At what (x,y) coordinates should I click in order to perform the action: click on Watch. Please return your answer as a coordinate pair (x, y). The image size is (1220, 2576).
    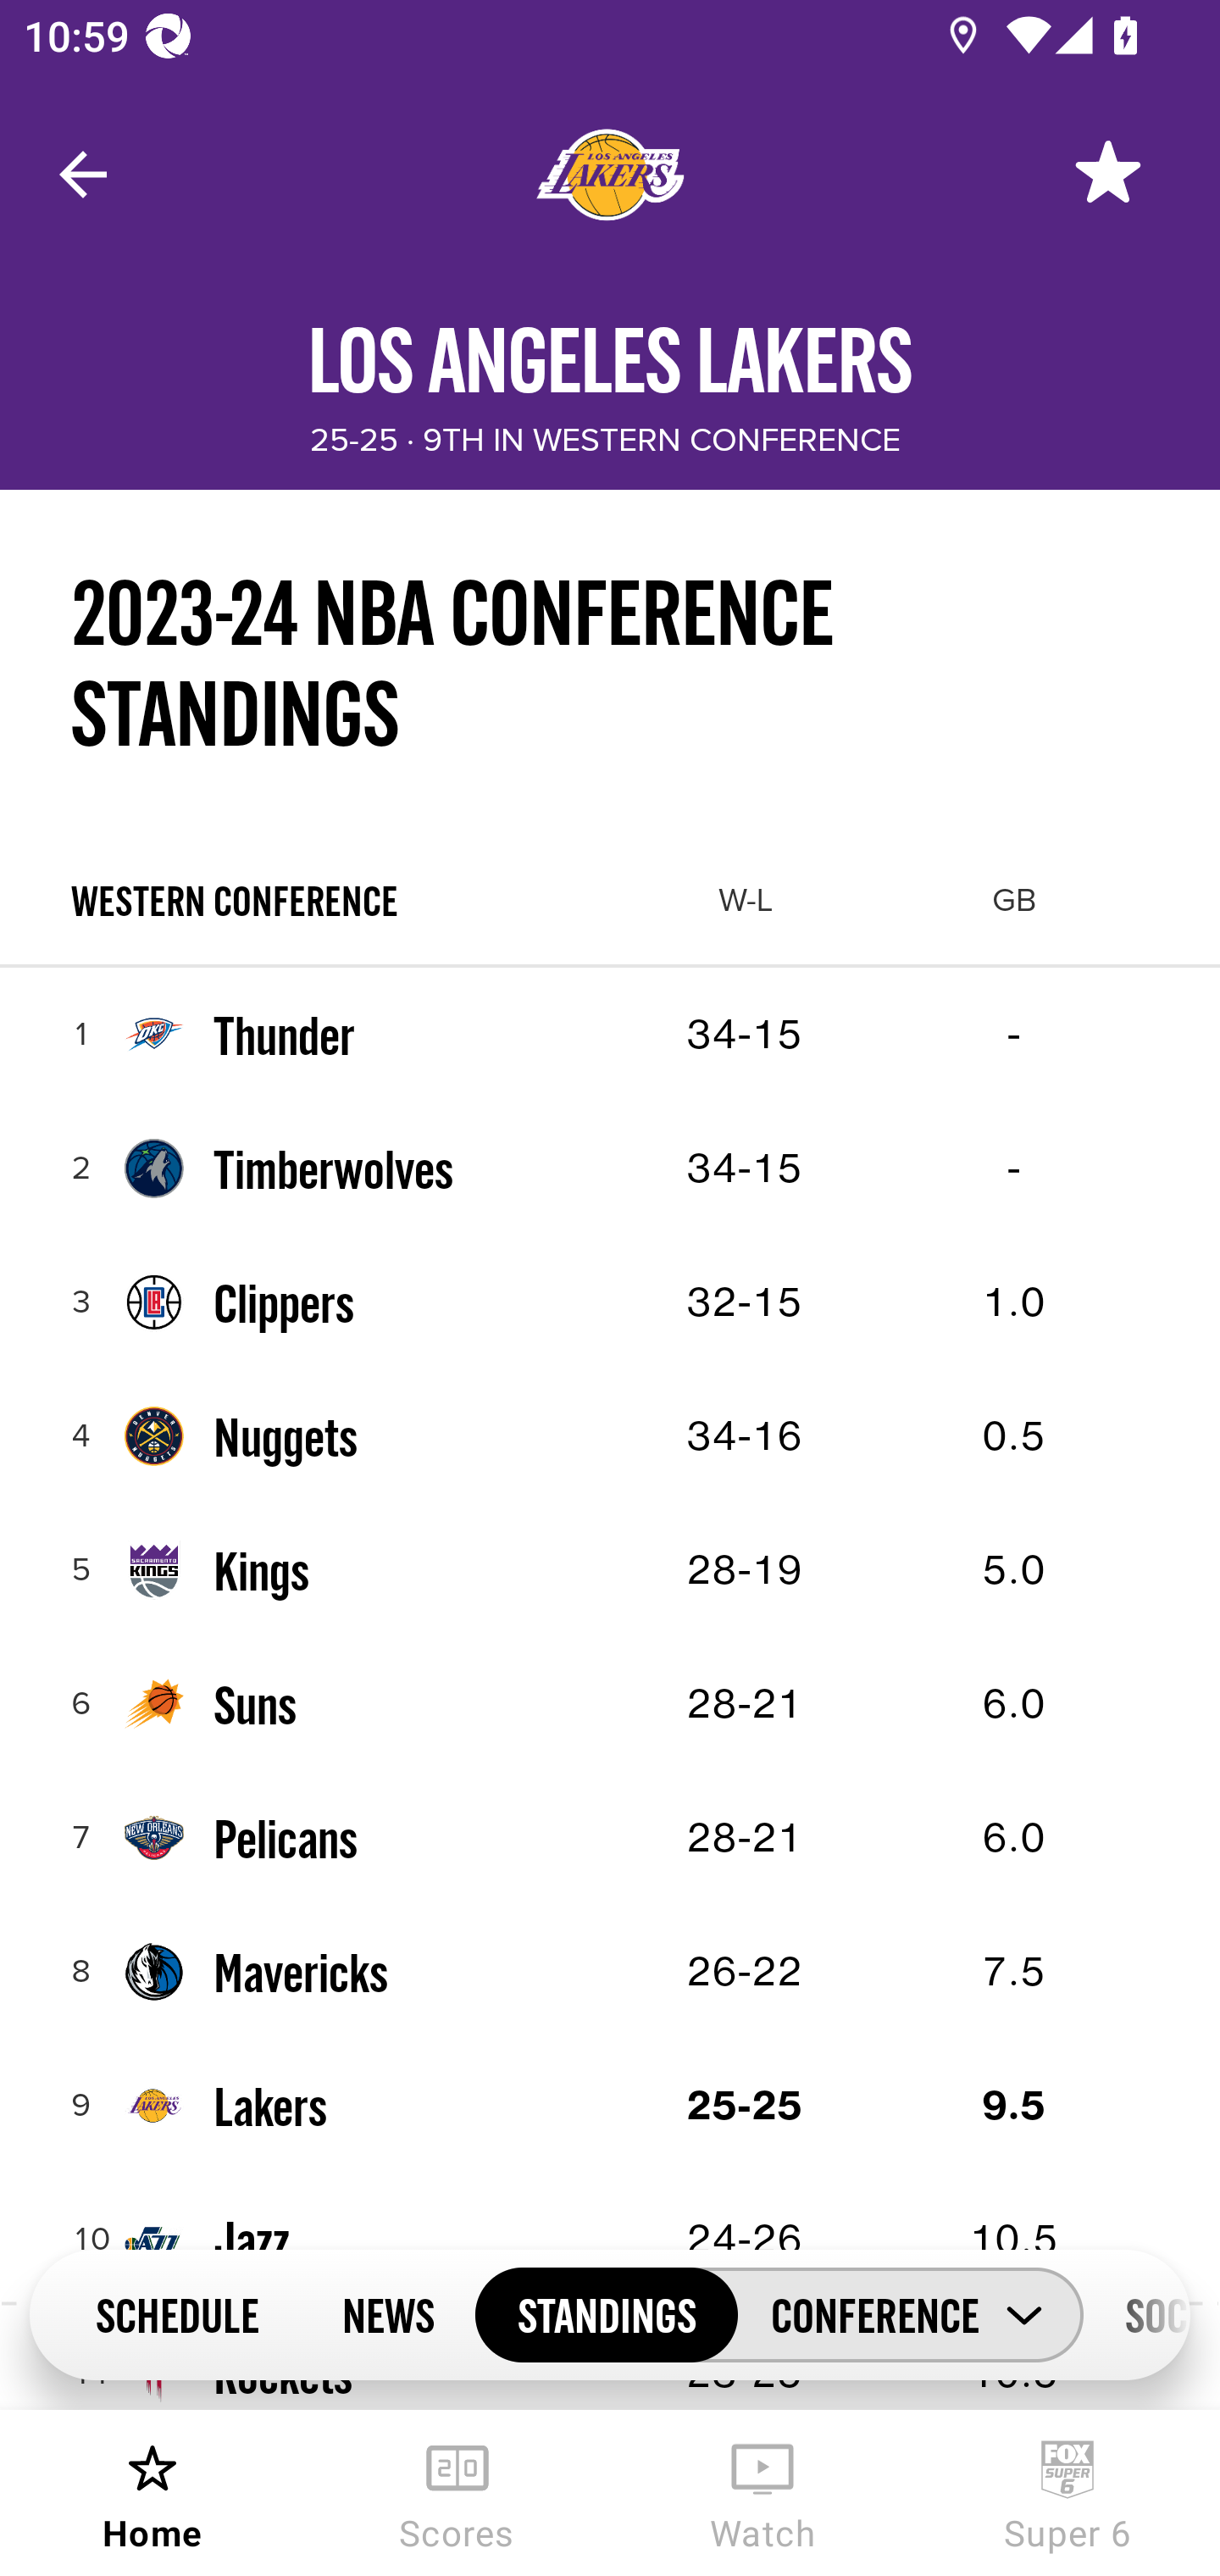
    Looking at the image, I should click on (762, 2493).